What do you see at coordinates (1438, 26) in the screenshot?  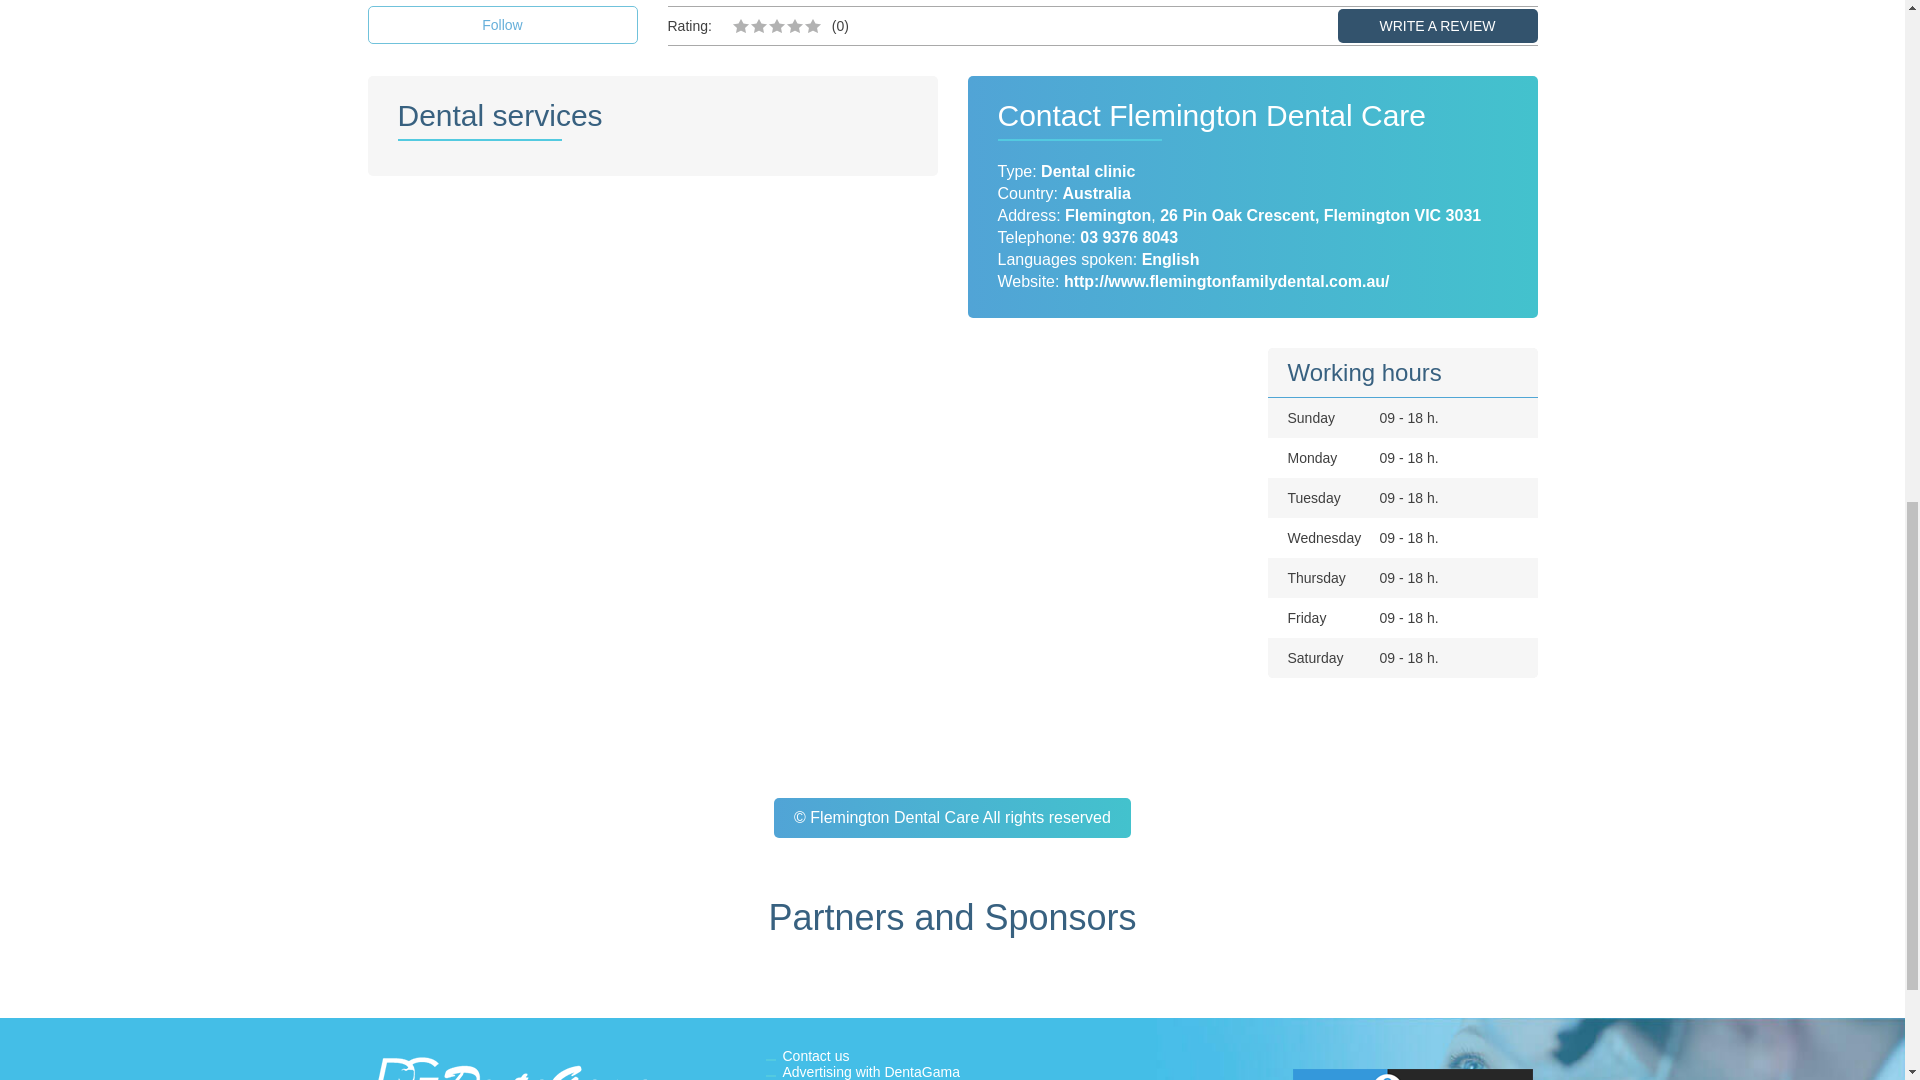 I see `WRITE A REVIEW` at bounding box center [1438, 26].